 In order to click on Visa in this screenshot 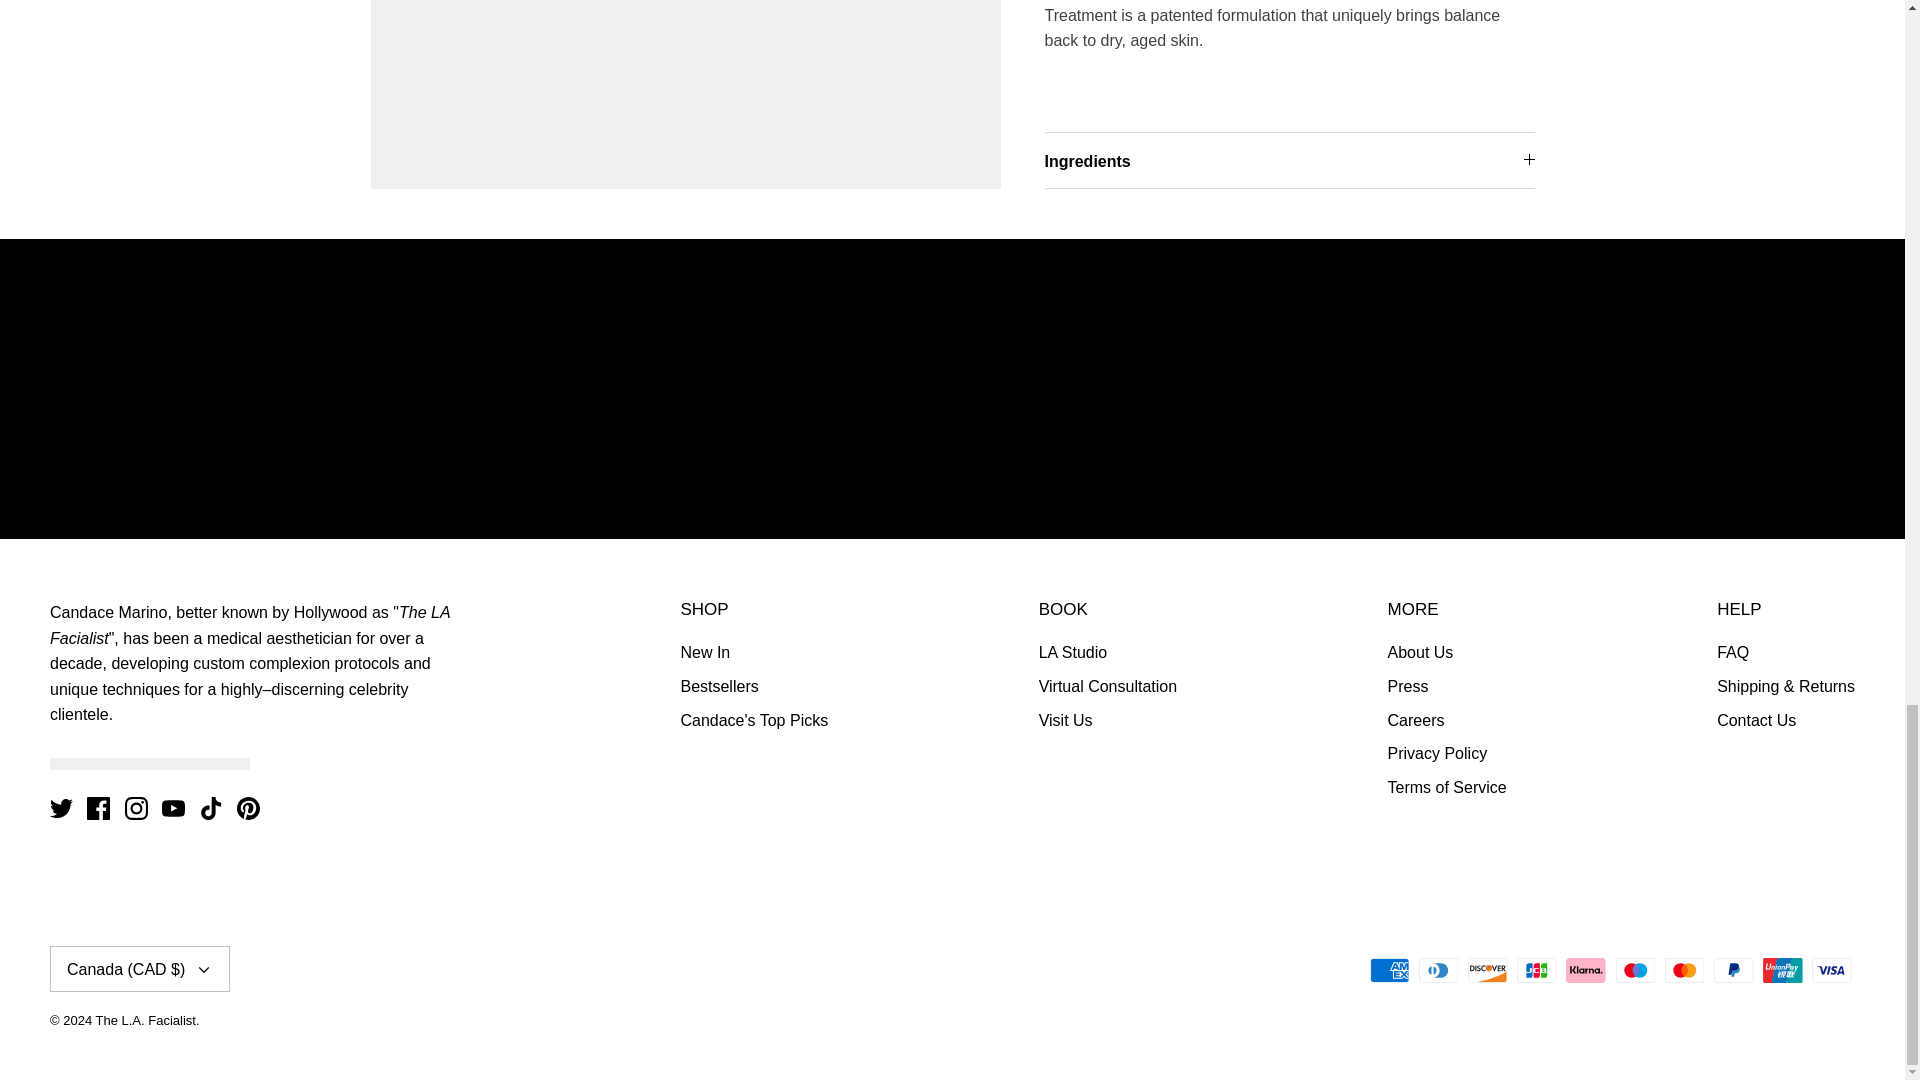, I will do `click(1831, 970)`.